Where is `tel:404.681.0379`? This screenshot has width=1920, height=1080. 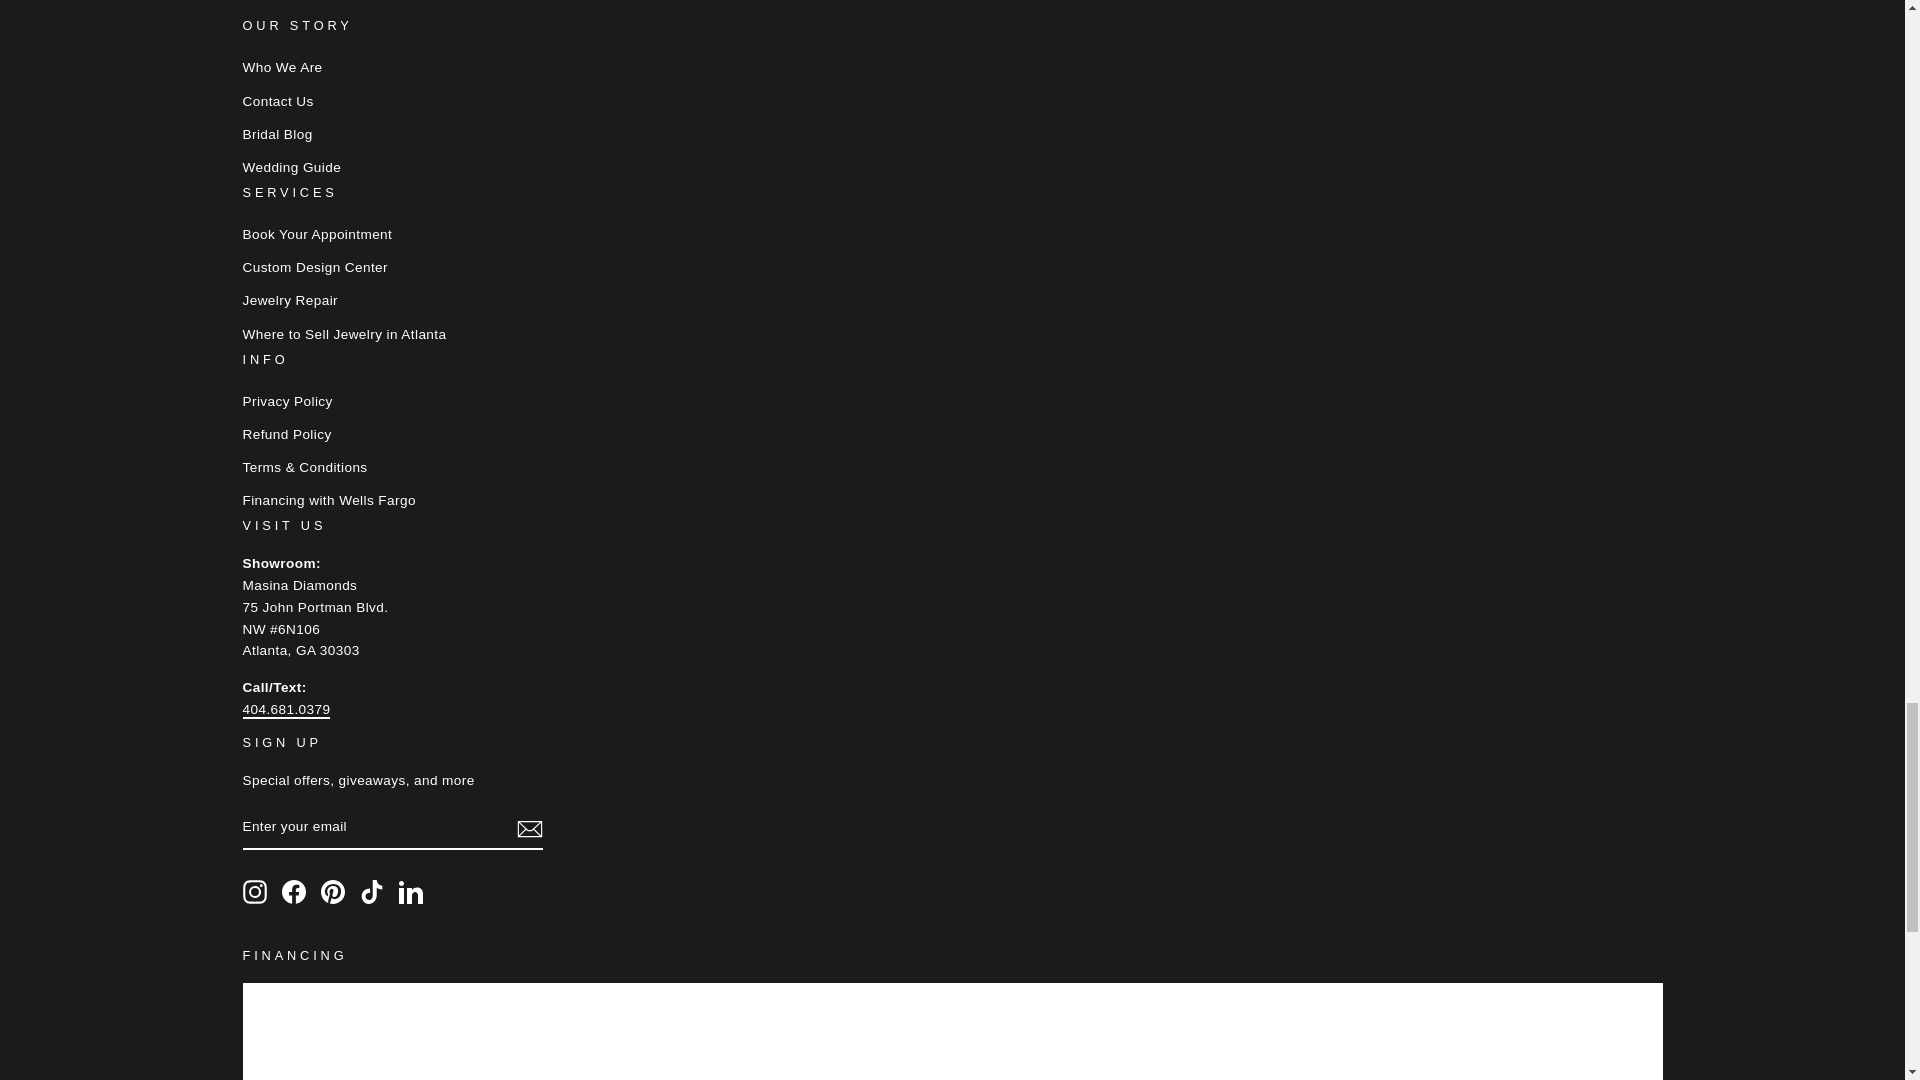 tel:404.681.0379 is located at coordinates (286, 710).